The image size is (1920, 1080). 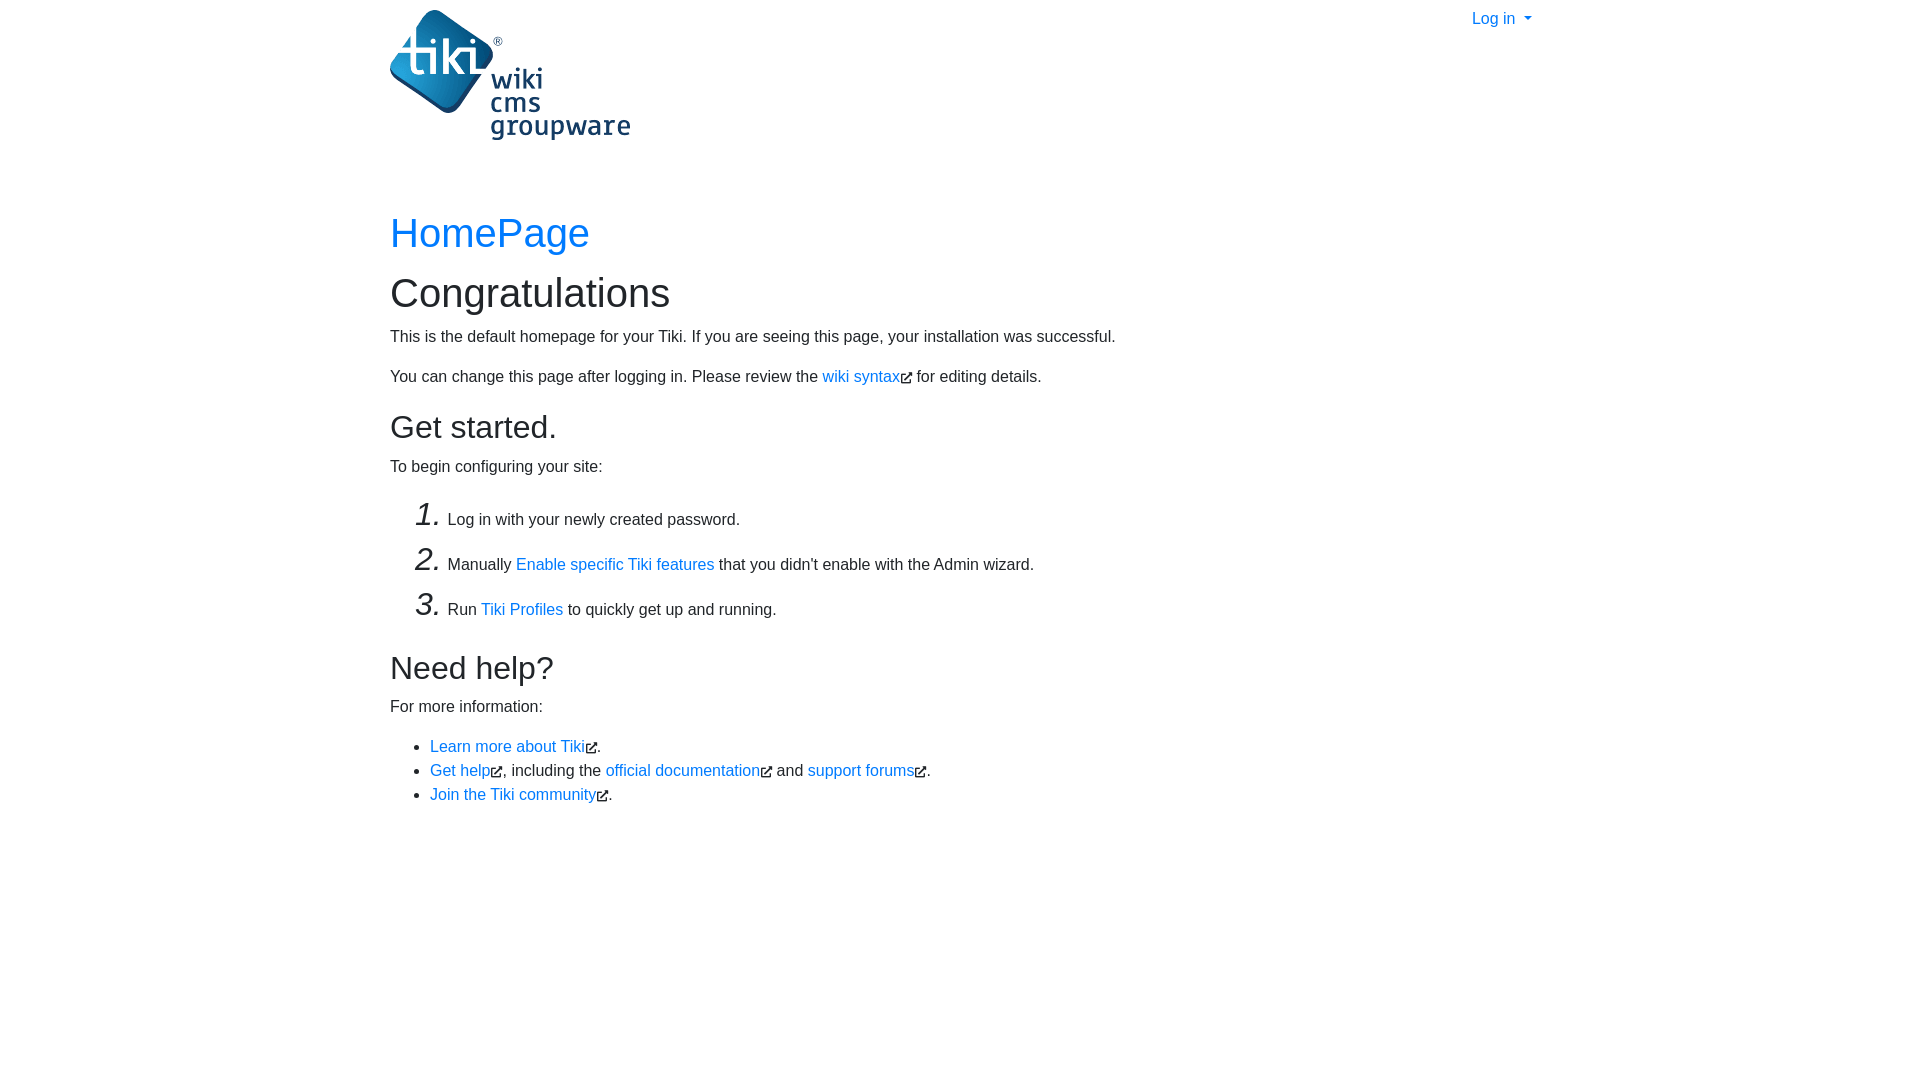 I want to click on Learn more about Tiki, so click(x=508, y=746).